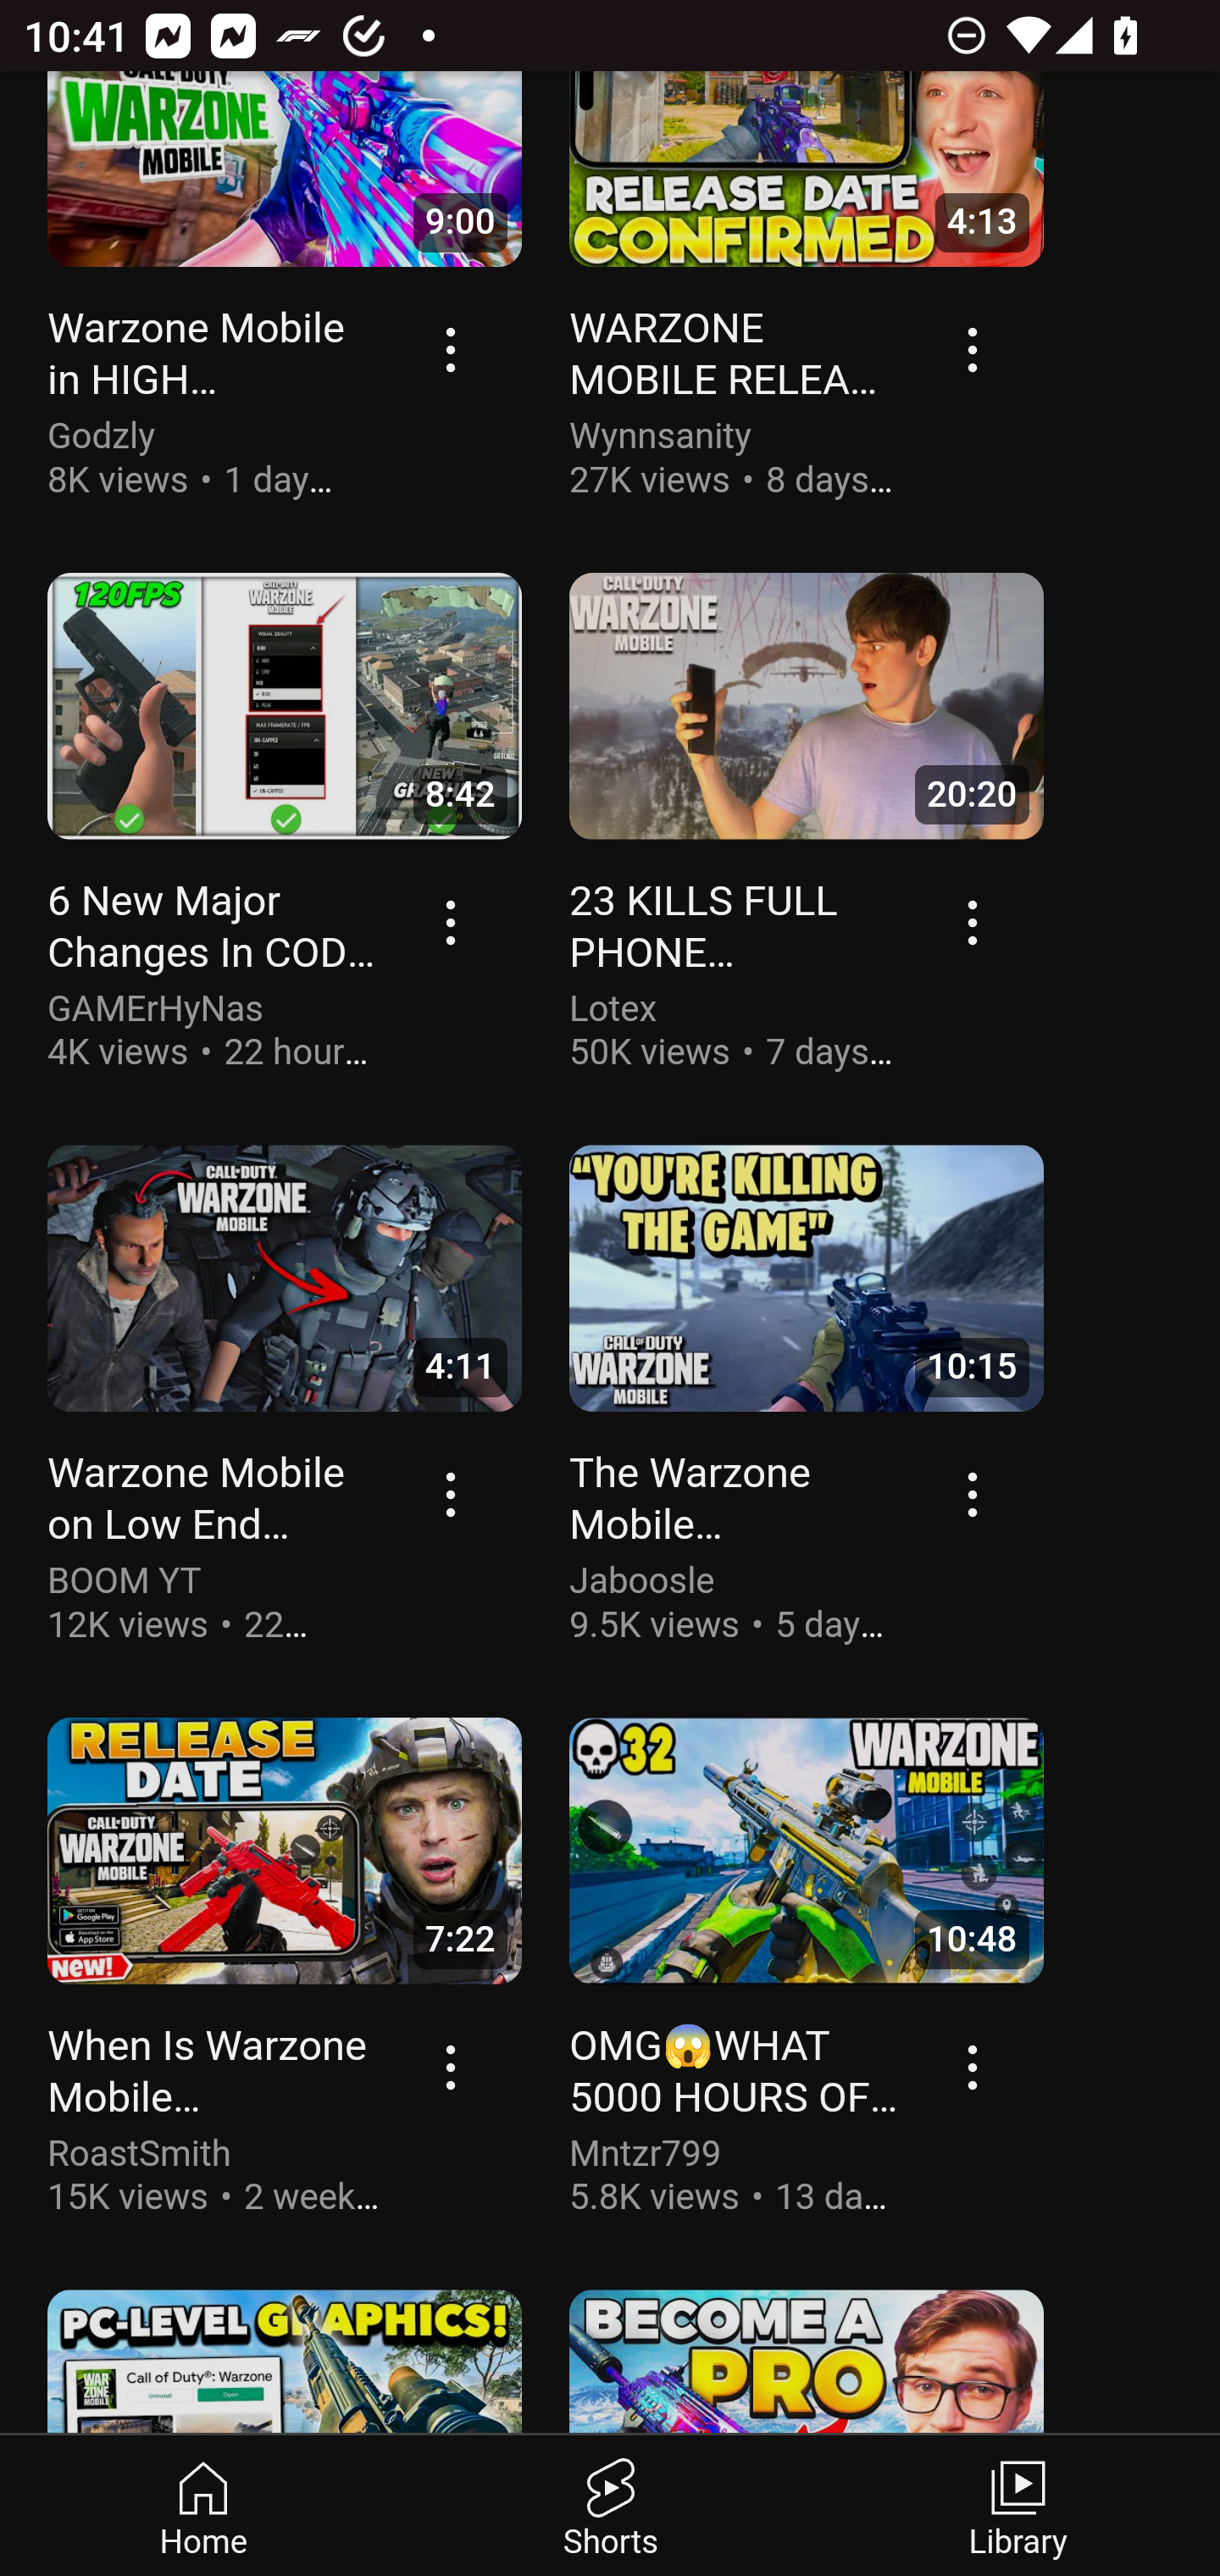 This screenshot has width=1220, height=2576. I want to click on Home, so click(204, 2507).